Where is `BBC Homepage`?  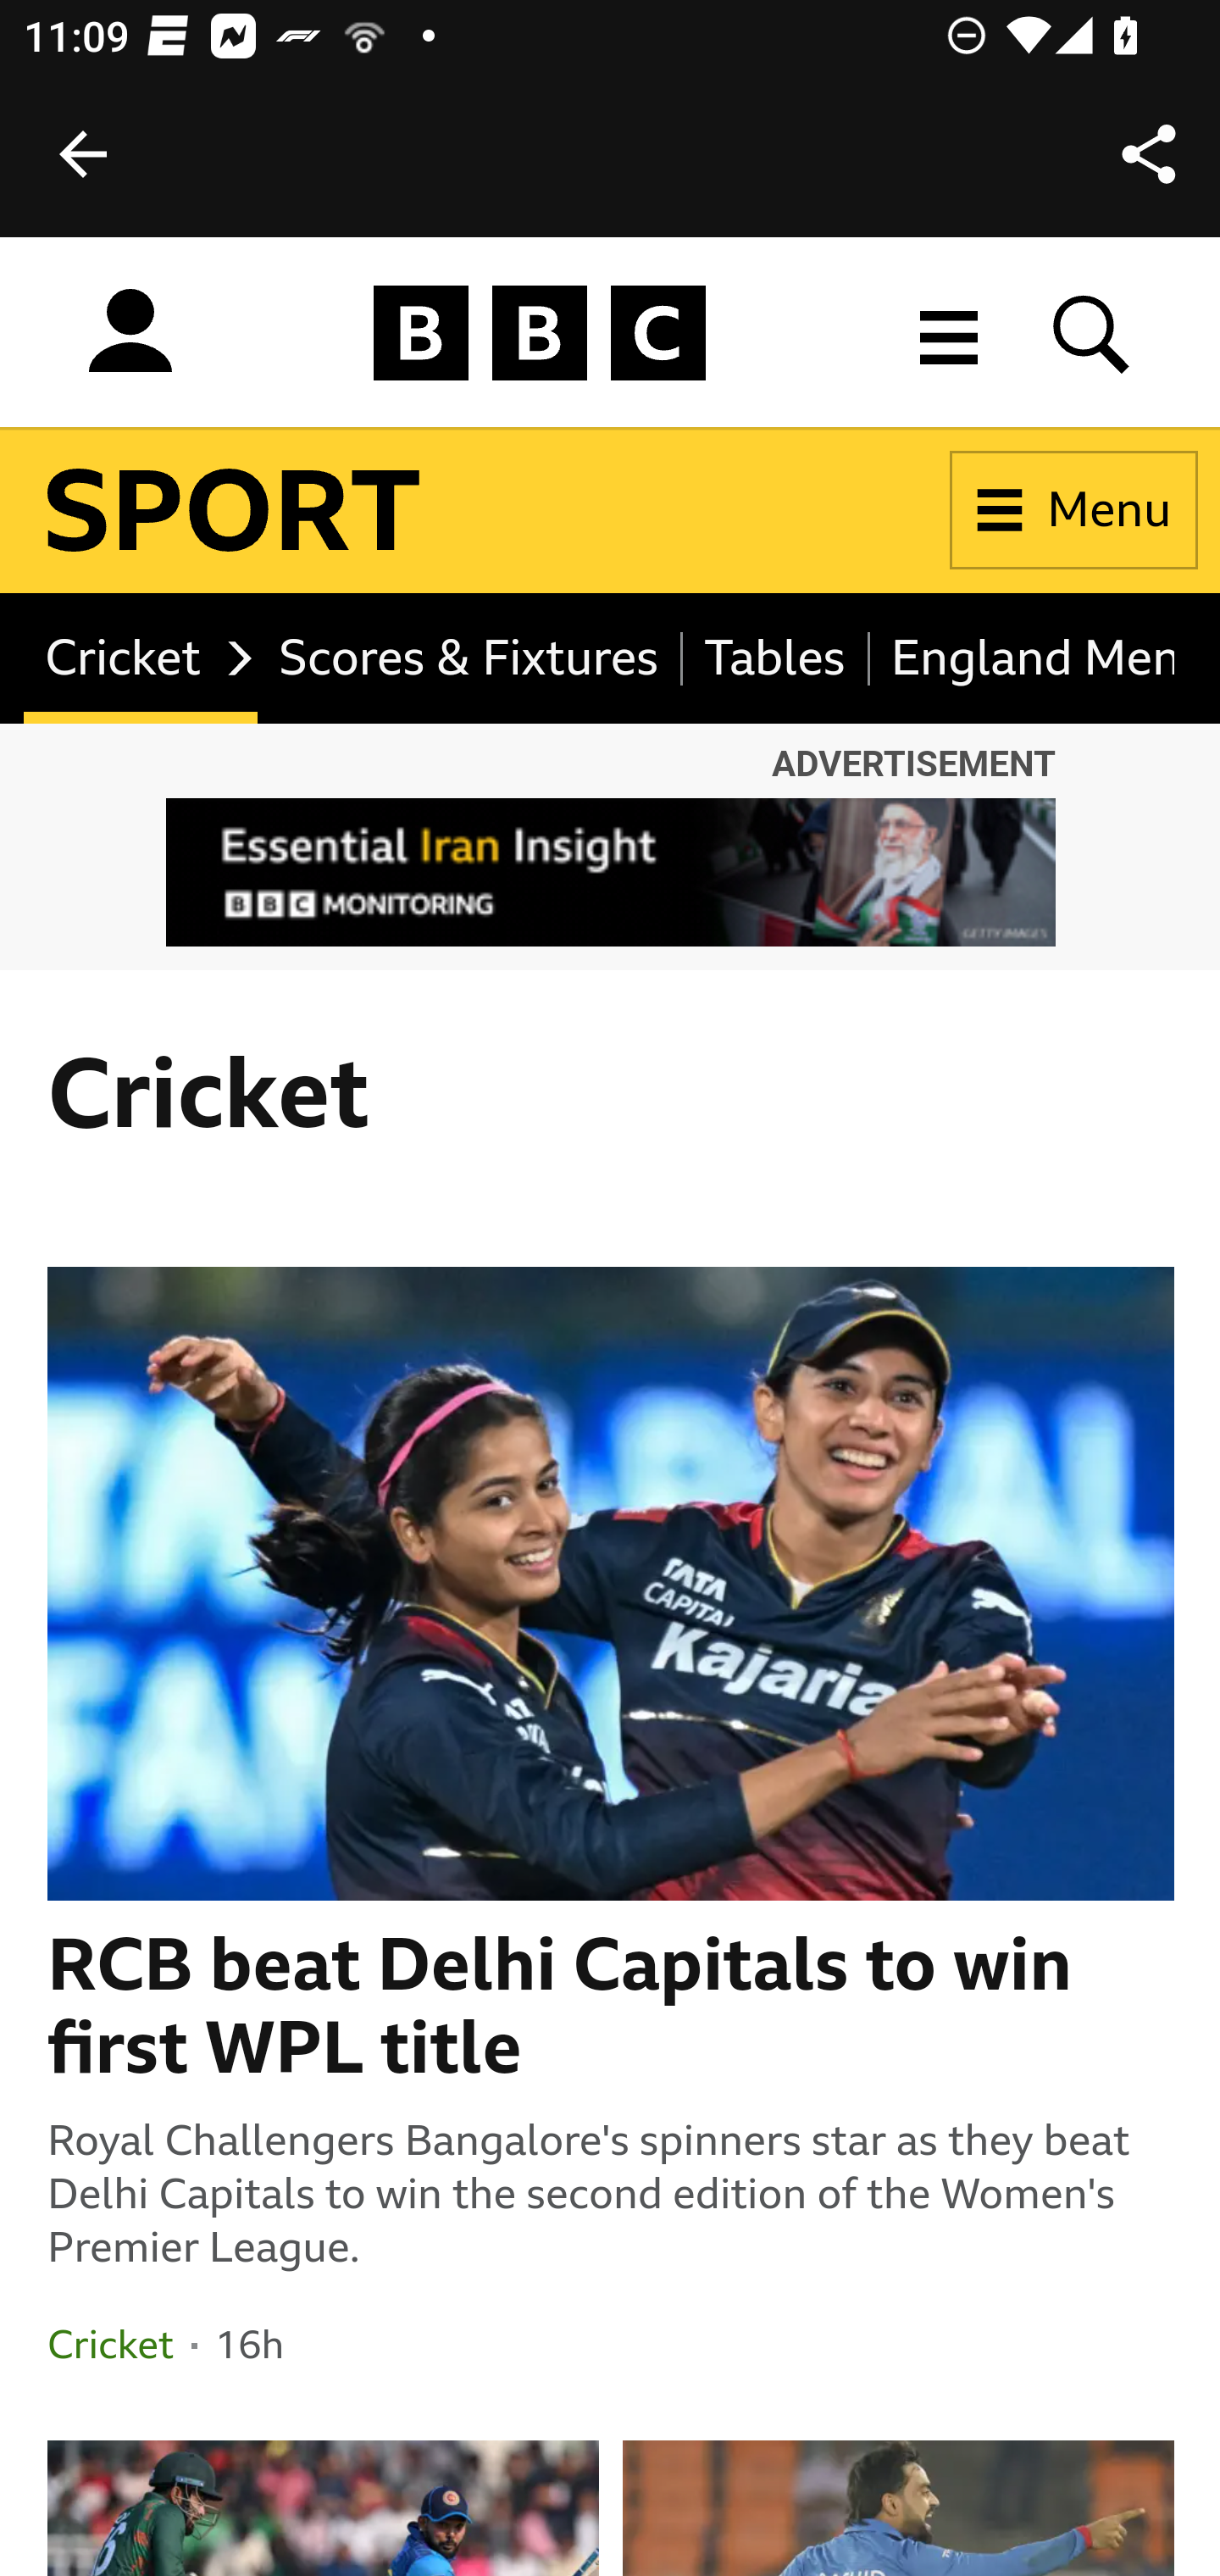
BBC Homepage is located at coordinates (541, 332).